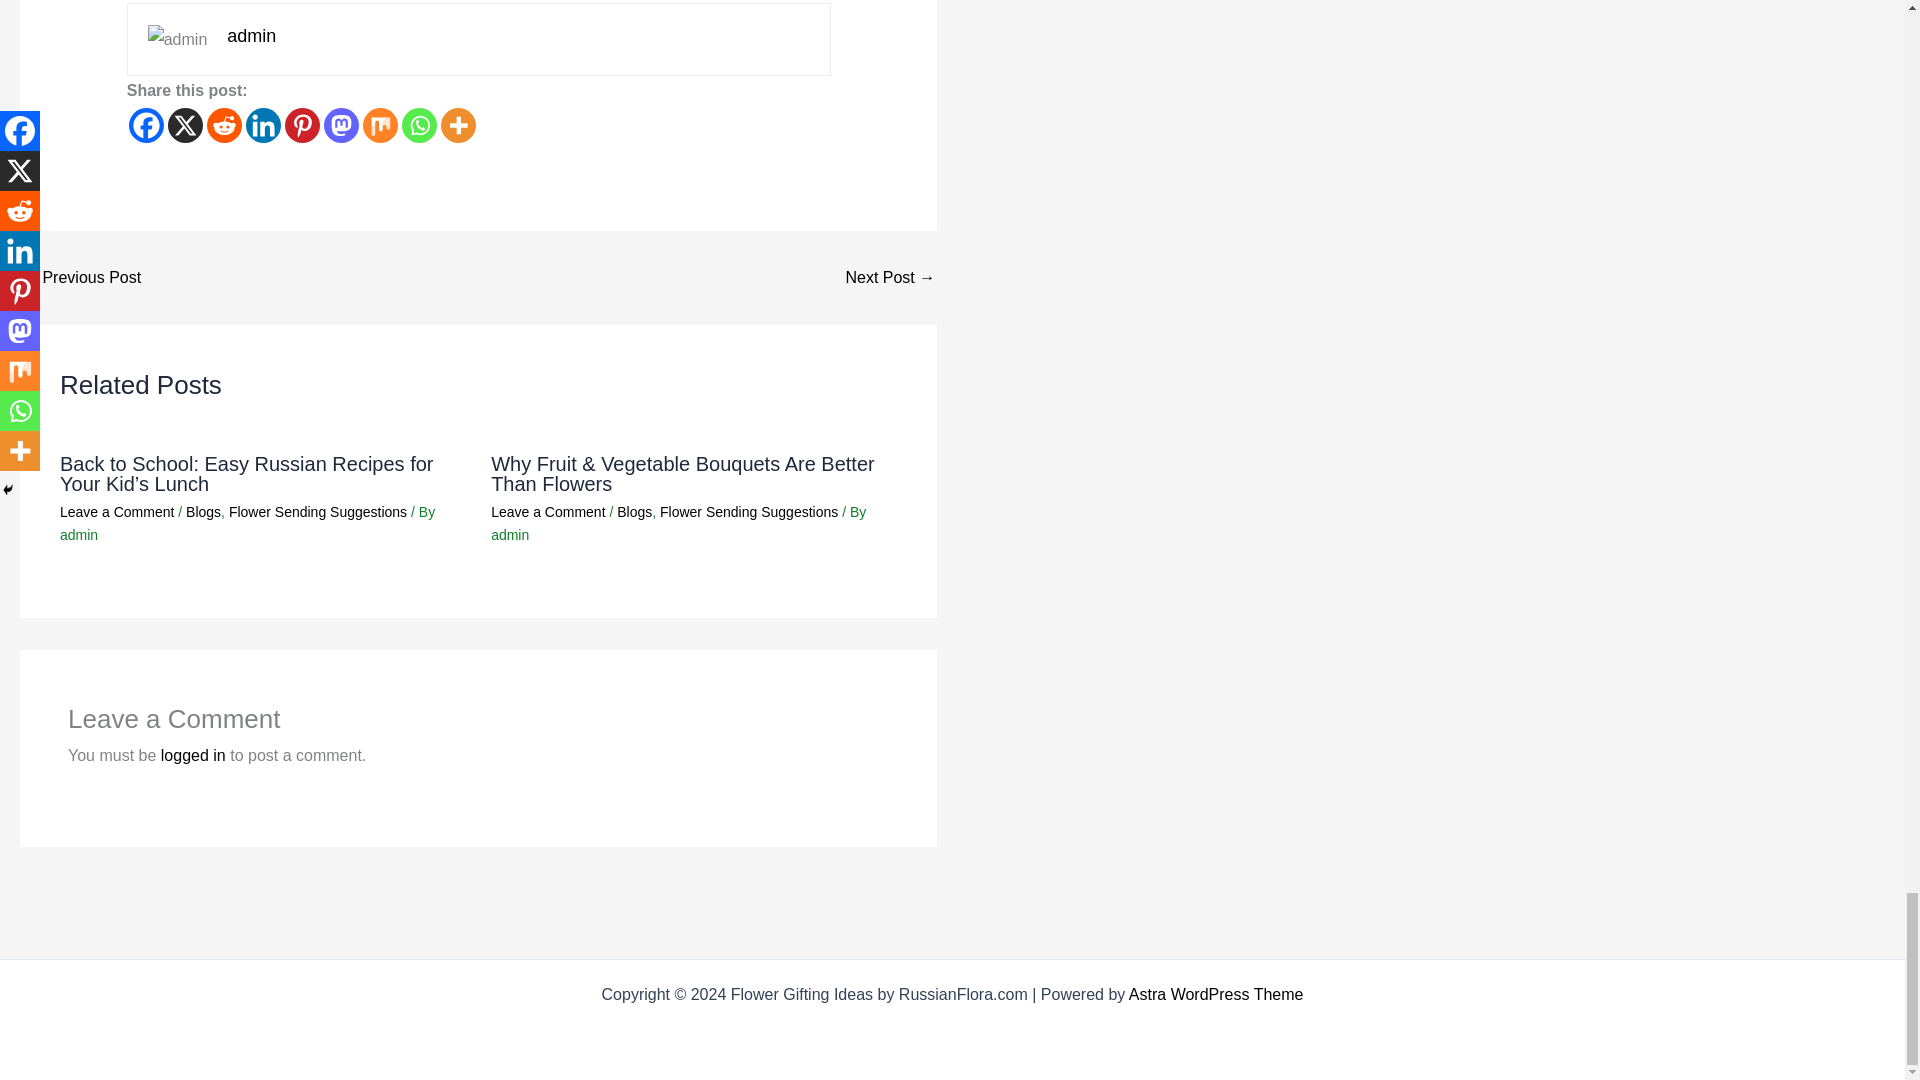  What do you see at coordinates (224, 125) in the screenshot?
I see `Reddit` at bounding box center [224, 125].